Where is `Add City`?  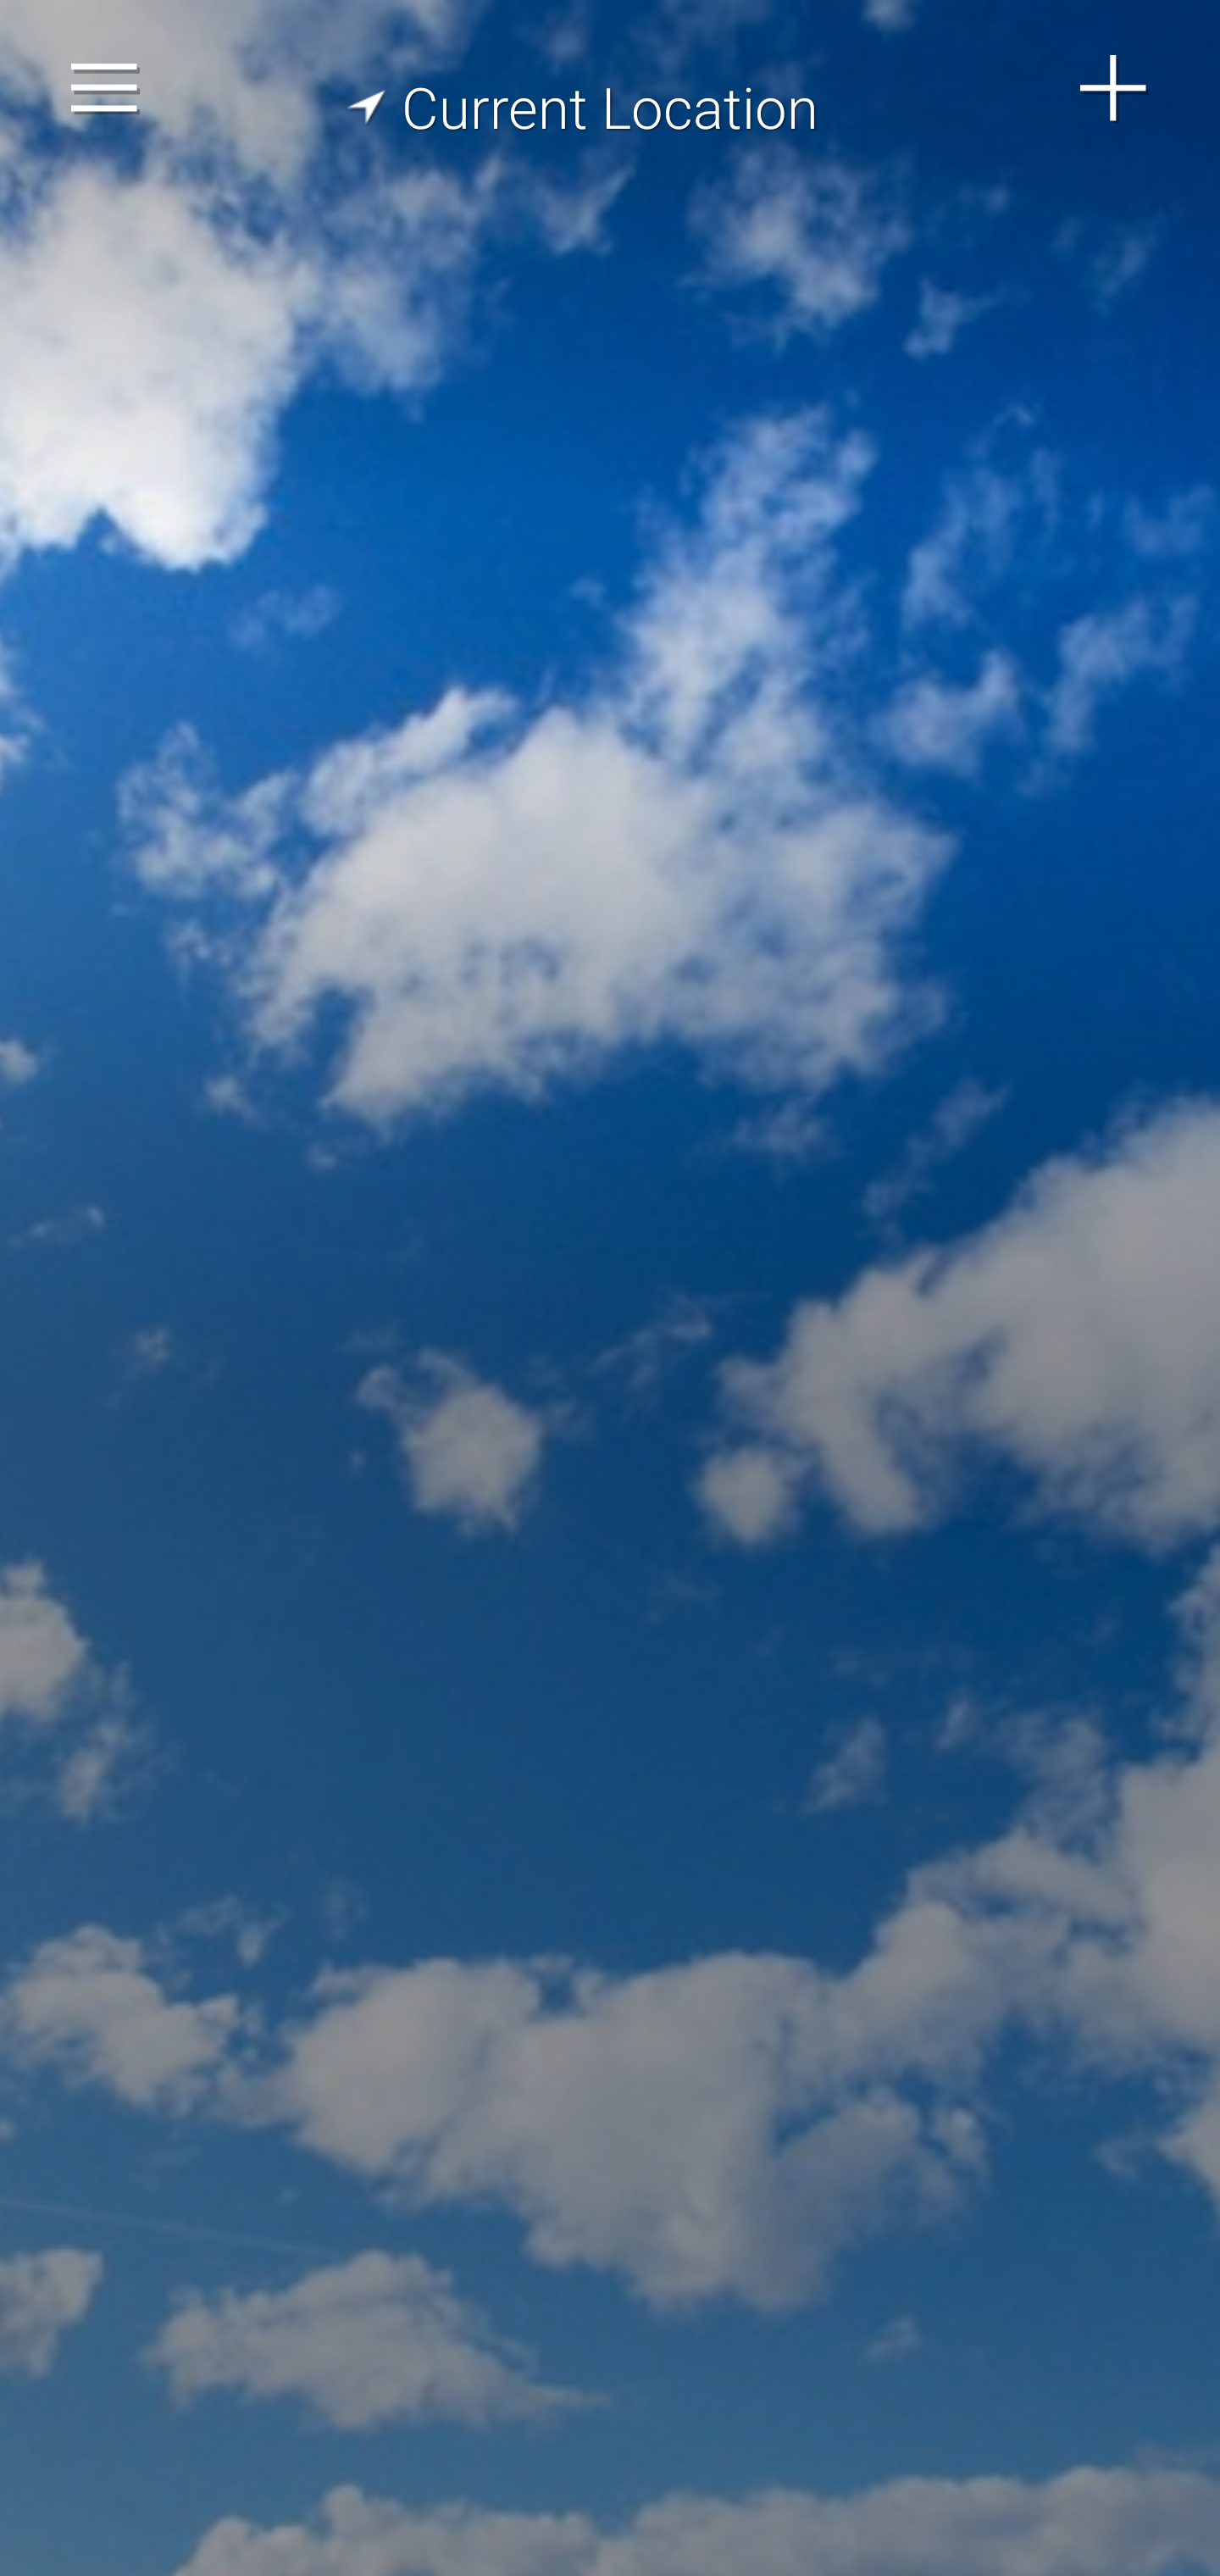 Add City is located at coordinates (1114, 88).